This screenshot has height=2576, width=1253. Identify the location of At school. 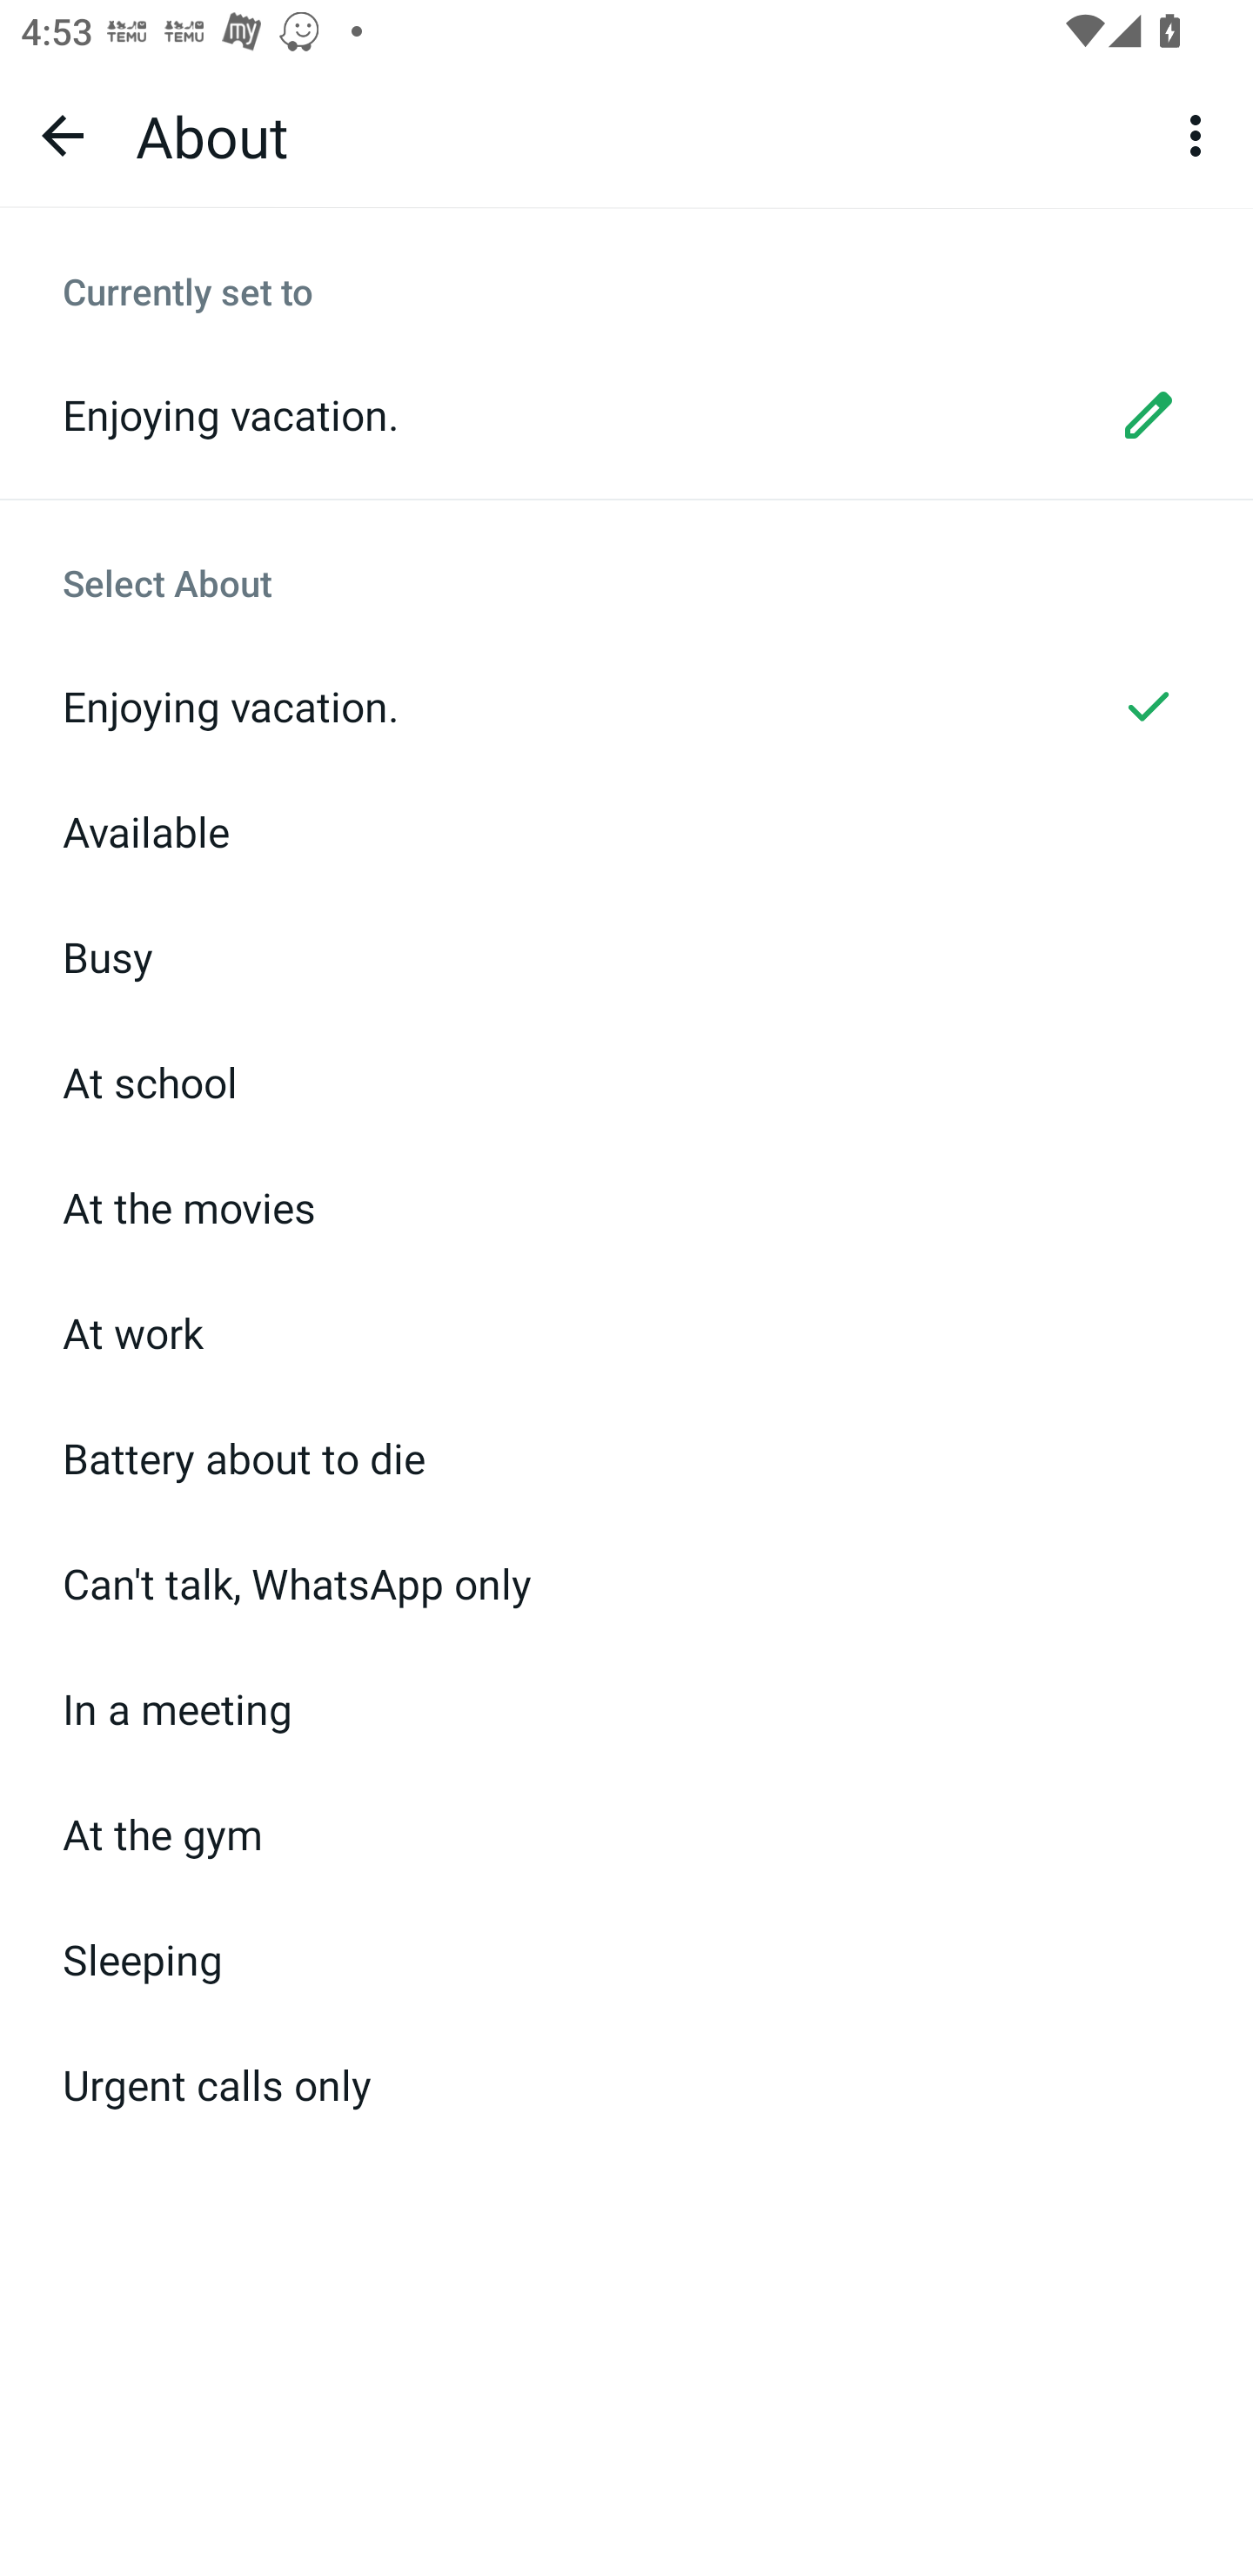
(626, 1083).